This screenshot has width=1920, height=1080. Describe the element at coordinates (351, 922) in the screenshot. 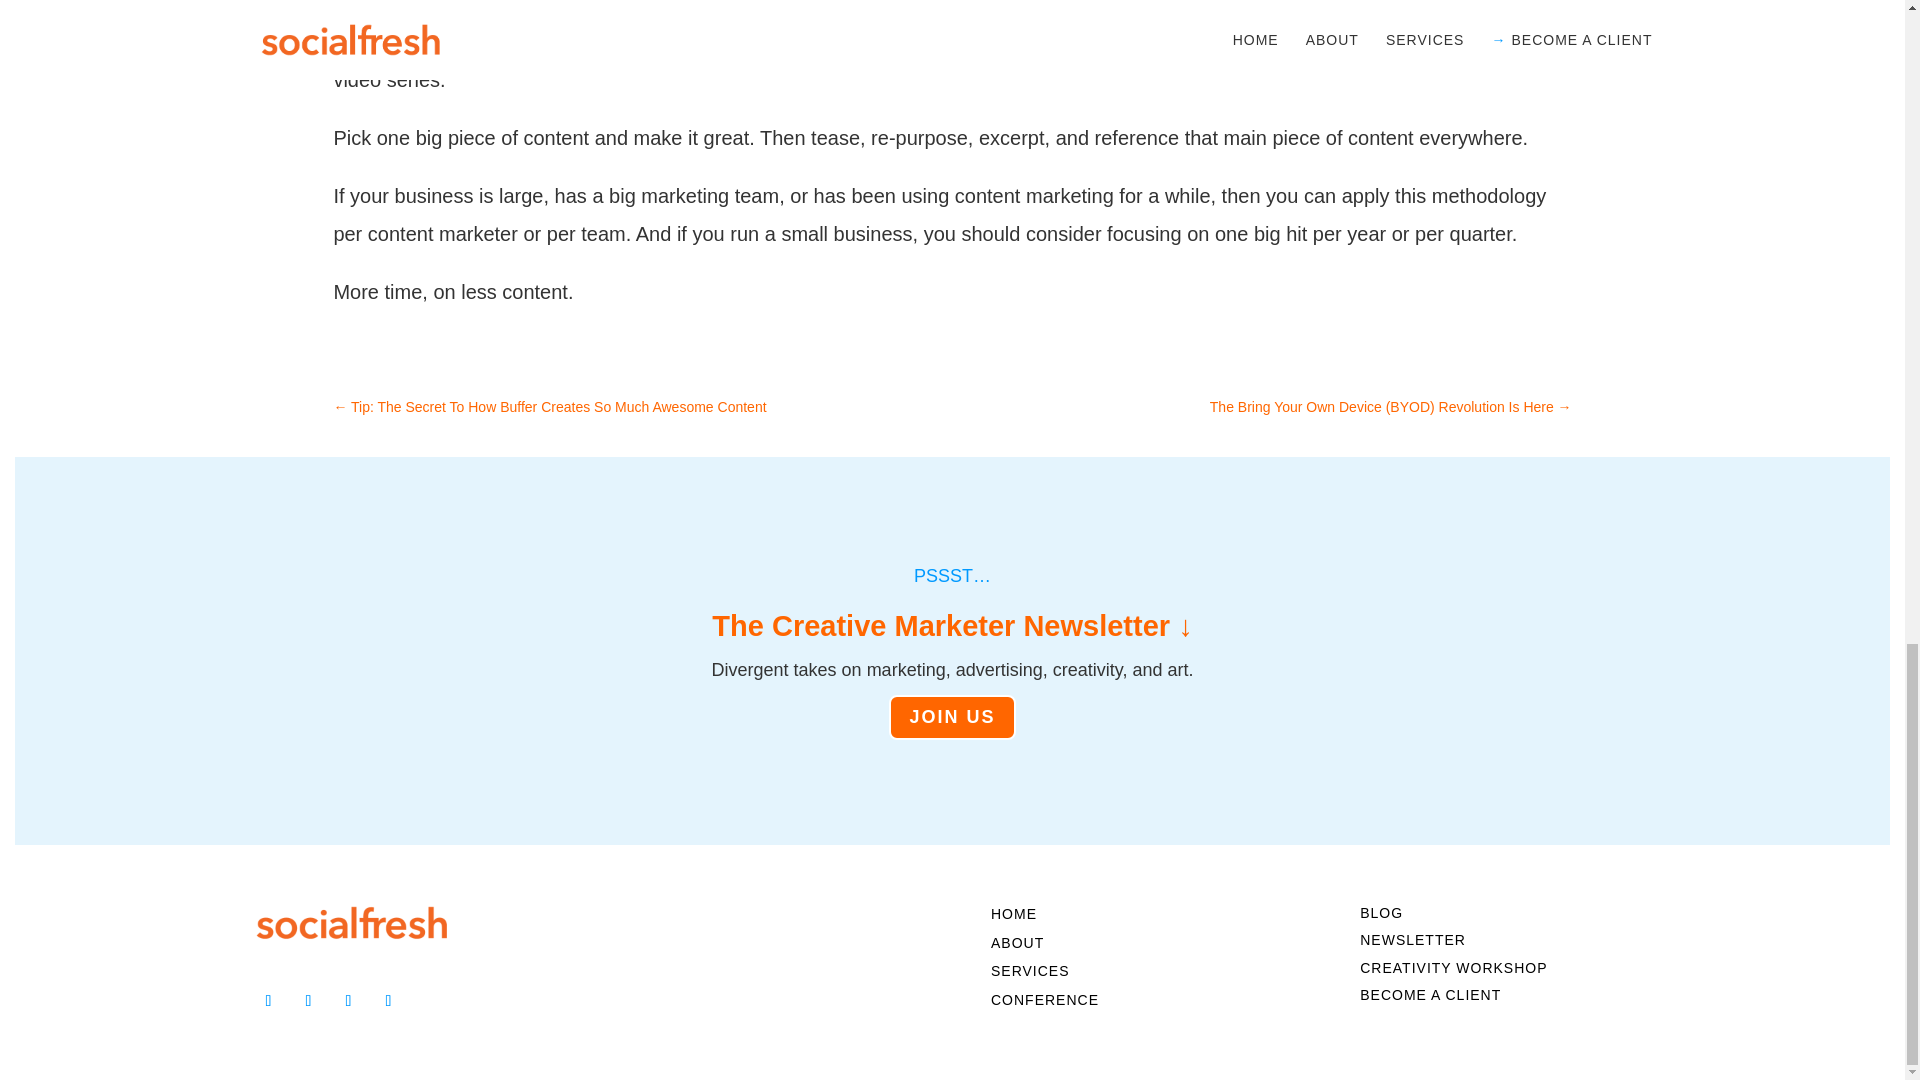

I see `Social Fresh logo` at that location.